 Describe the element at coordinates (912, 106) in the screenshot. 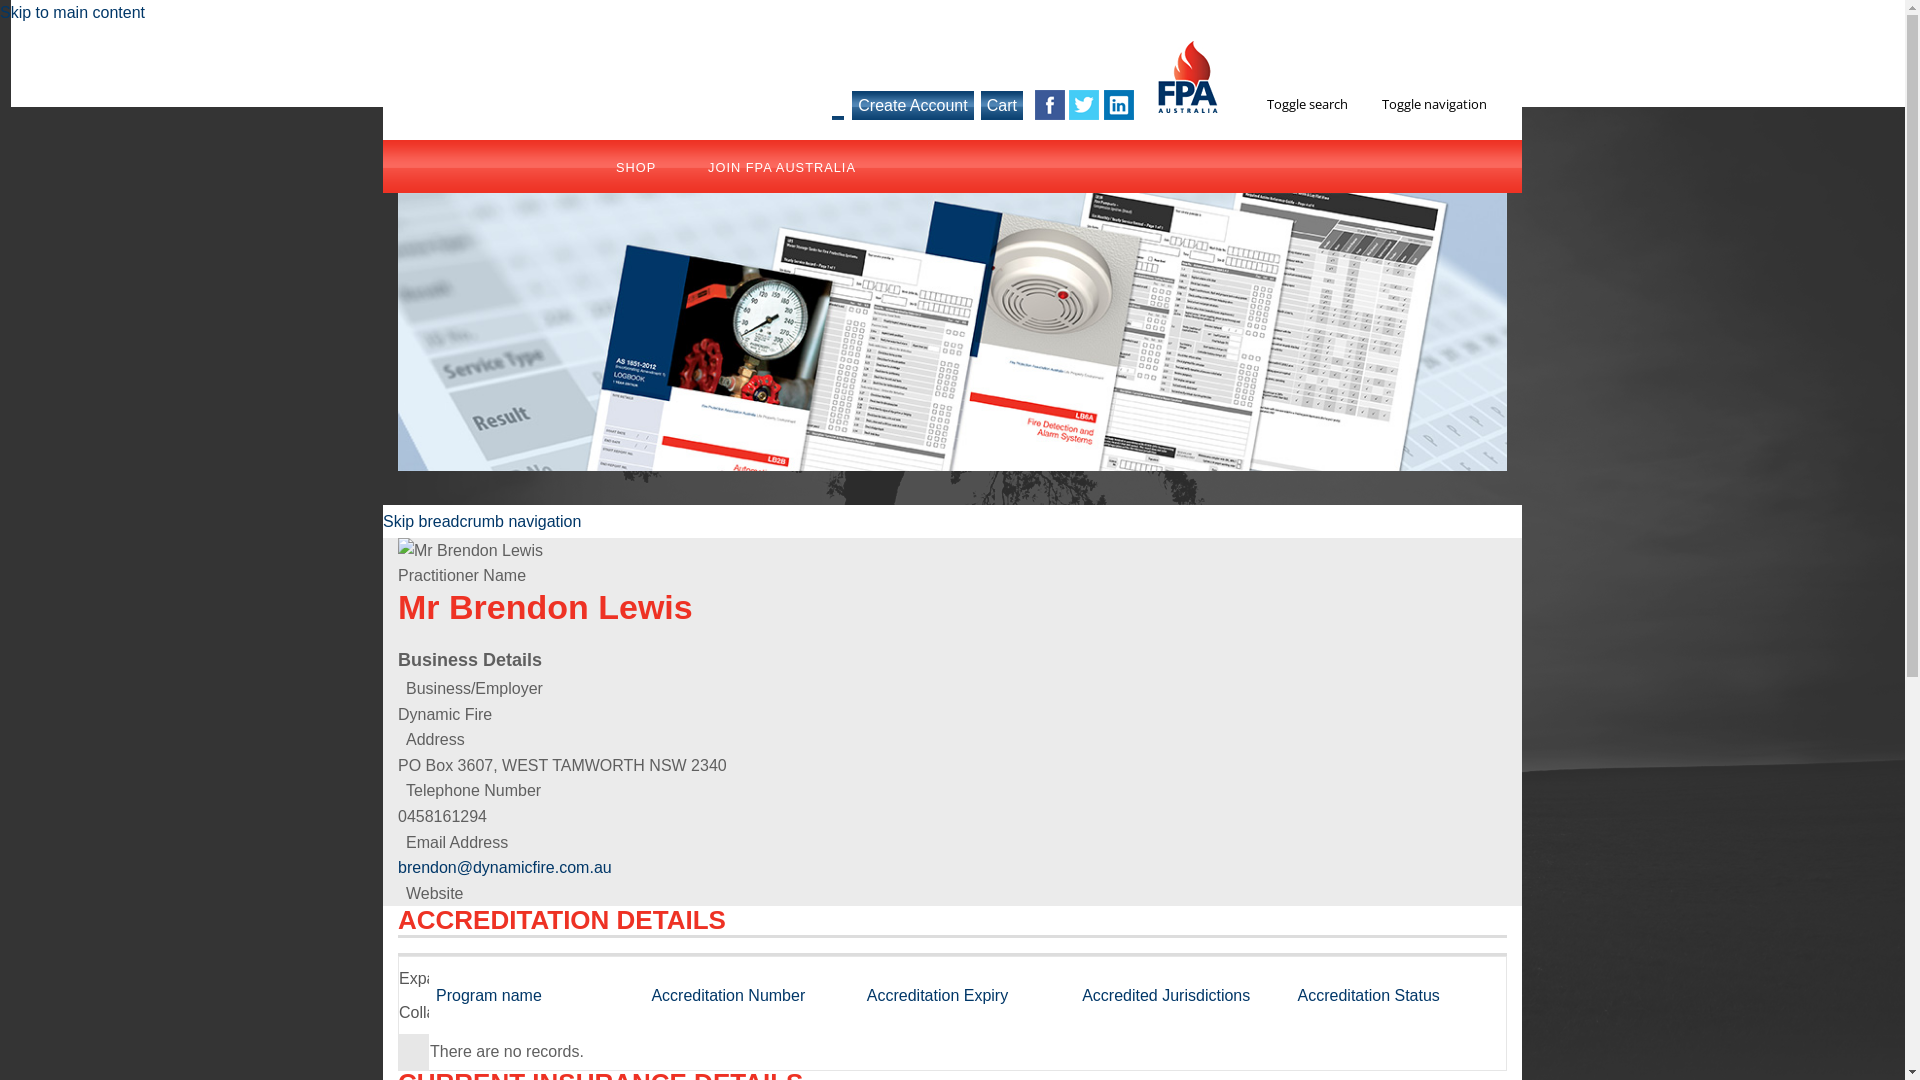

I see `Create Account` at that location.